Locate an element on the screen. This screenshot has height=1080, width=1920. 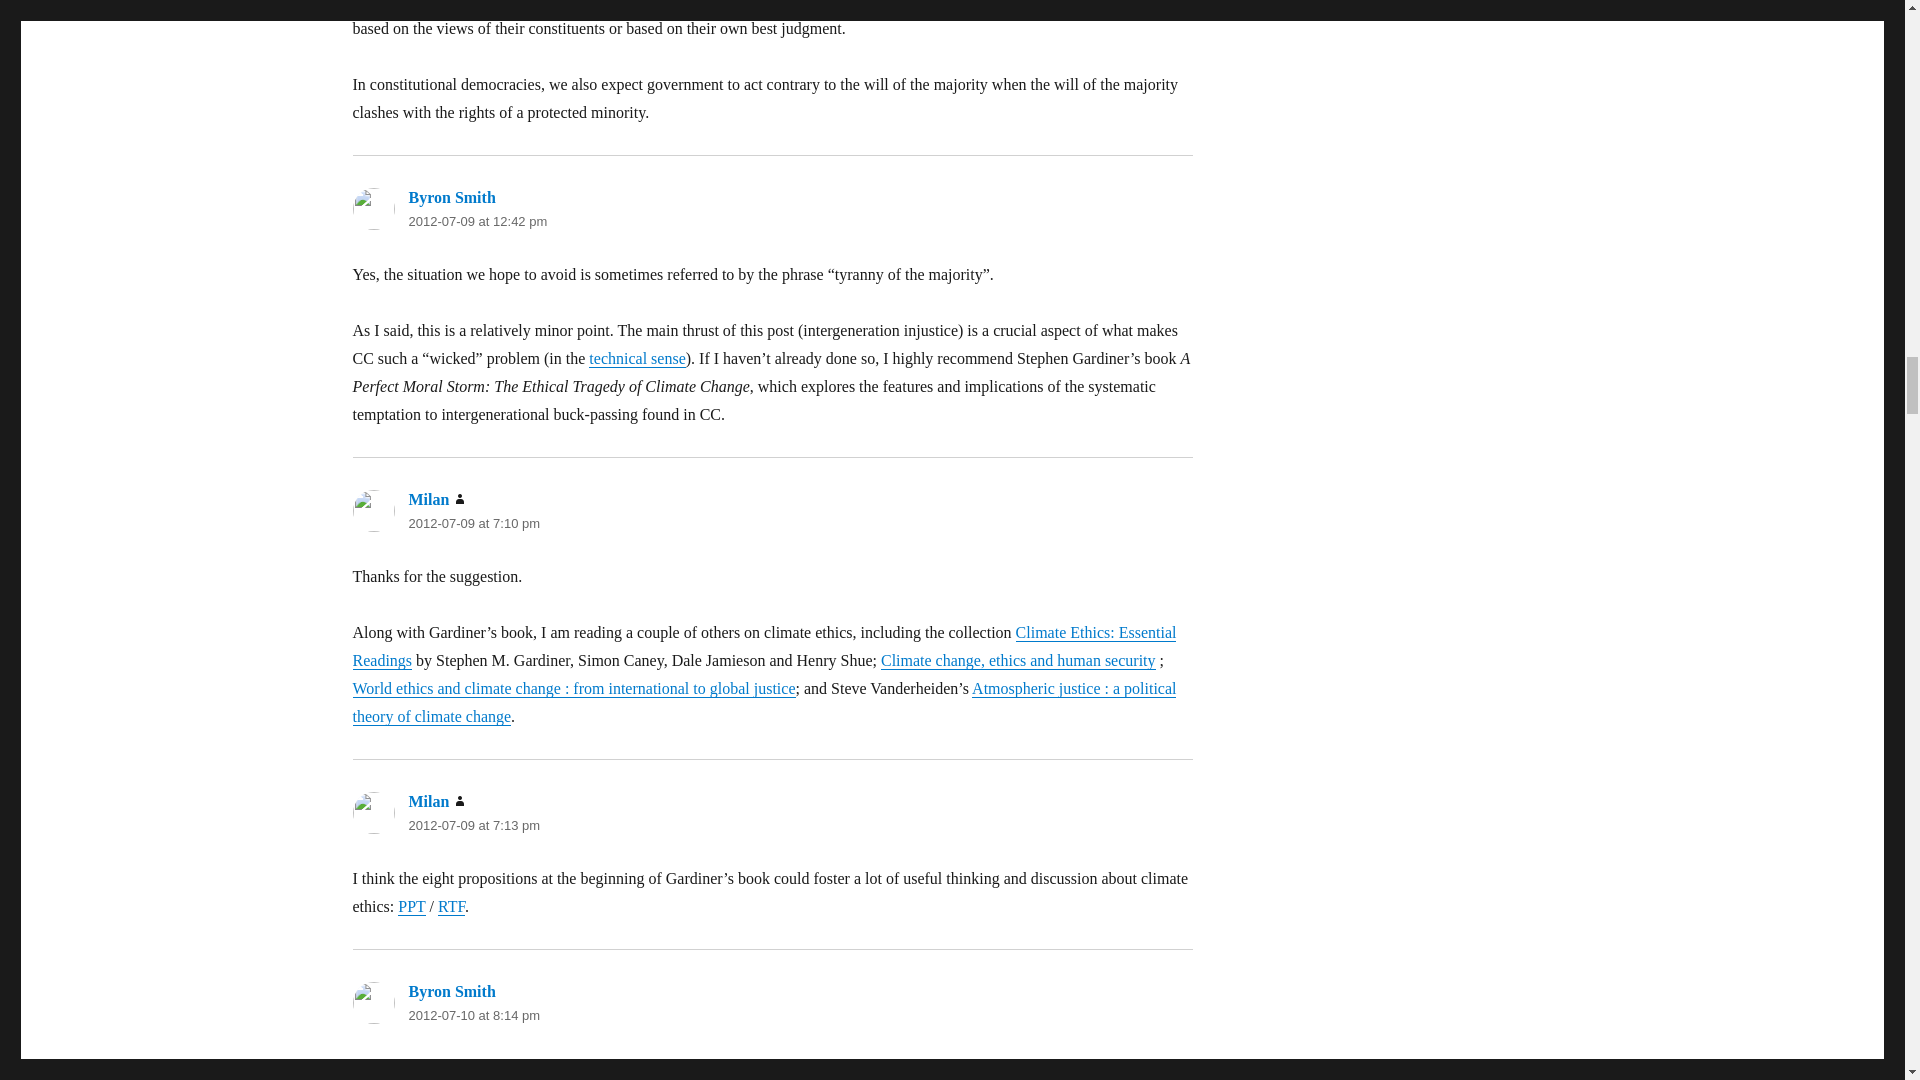
2012-07-09 at 12:42 pm is located at coordinates (477, 220).